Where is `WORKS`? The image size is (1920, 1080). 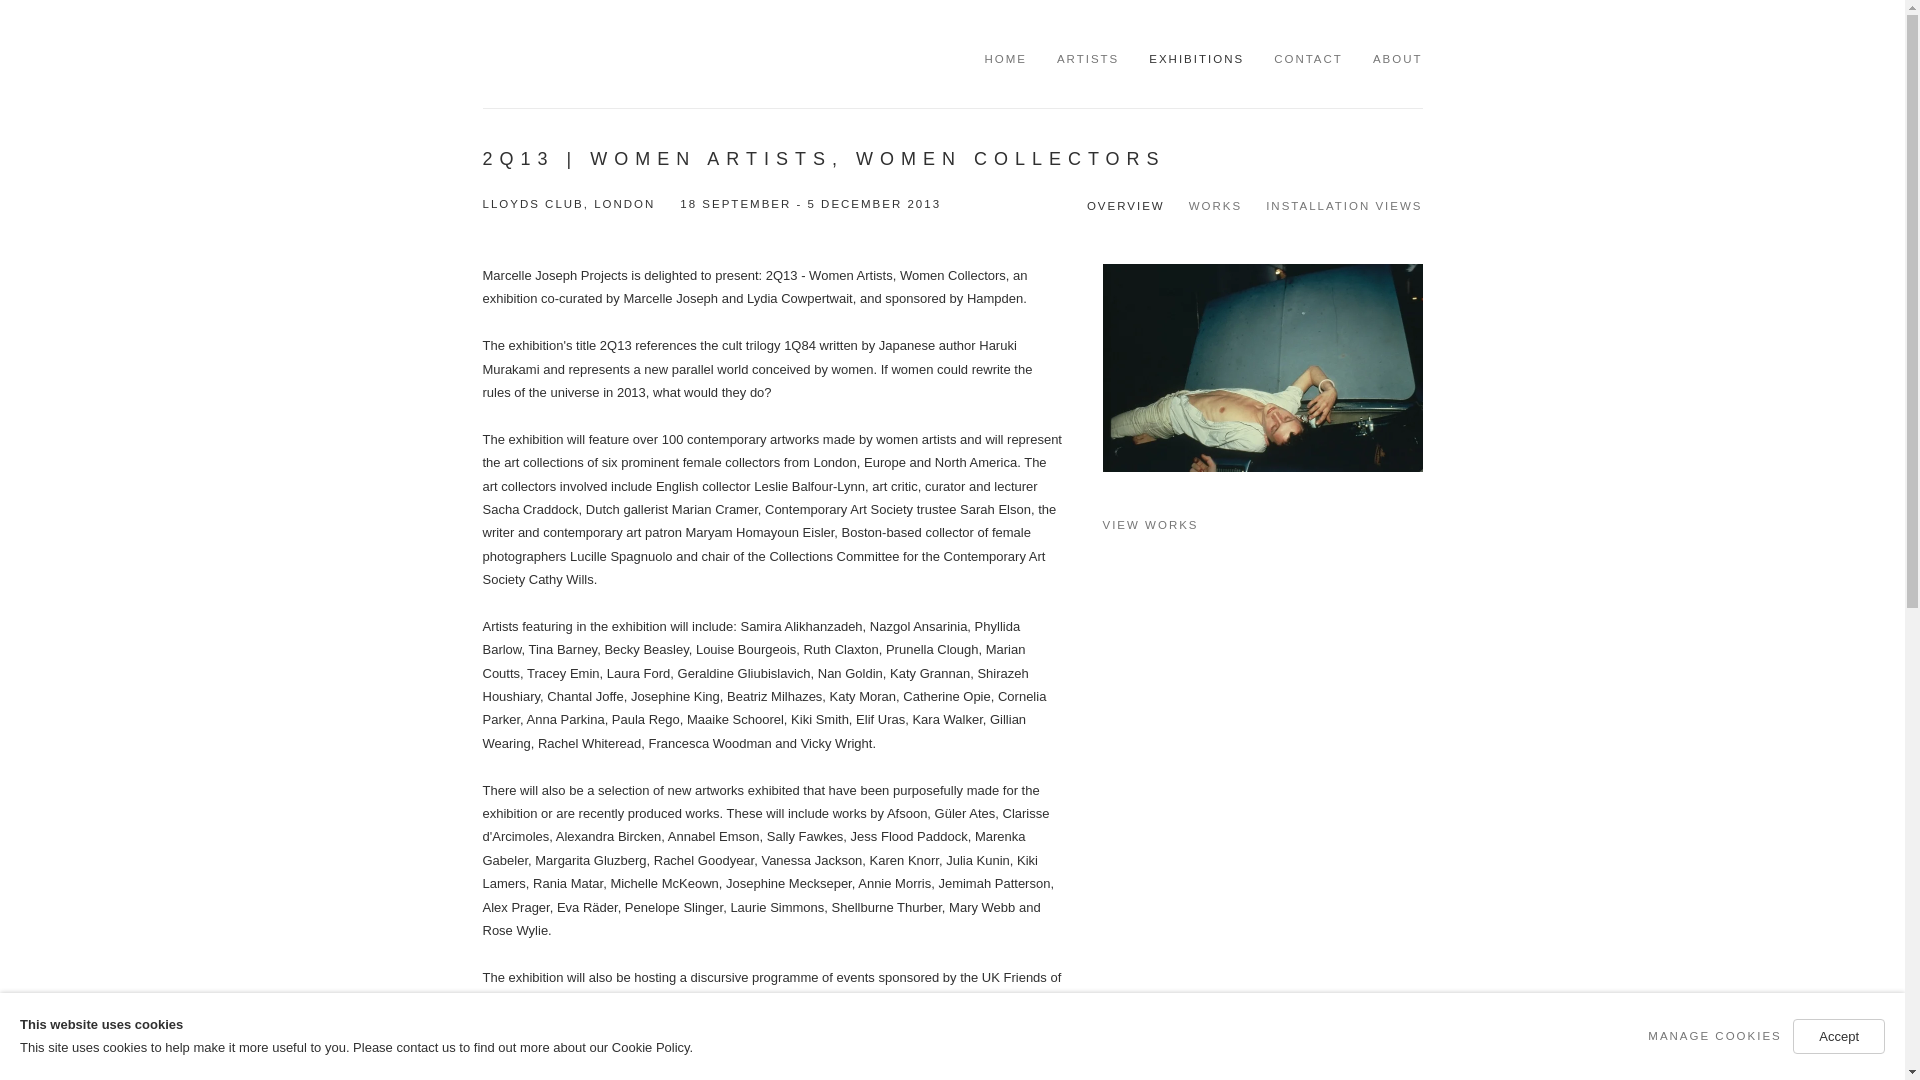
WORKS is located at coordinates (1215, 205).